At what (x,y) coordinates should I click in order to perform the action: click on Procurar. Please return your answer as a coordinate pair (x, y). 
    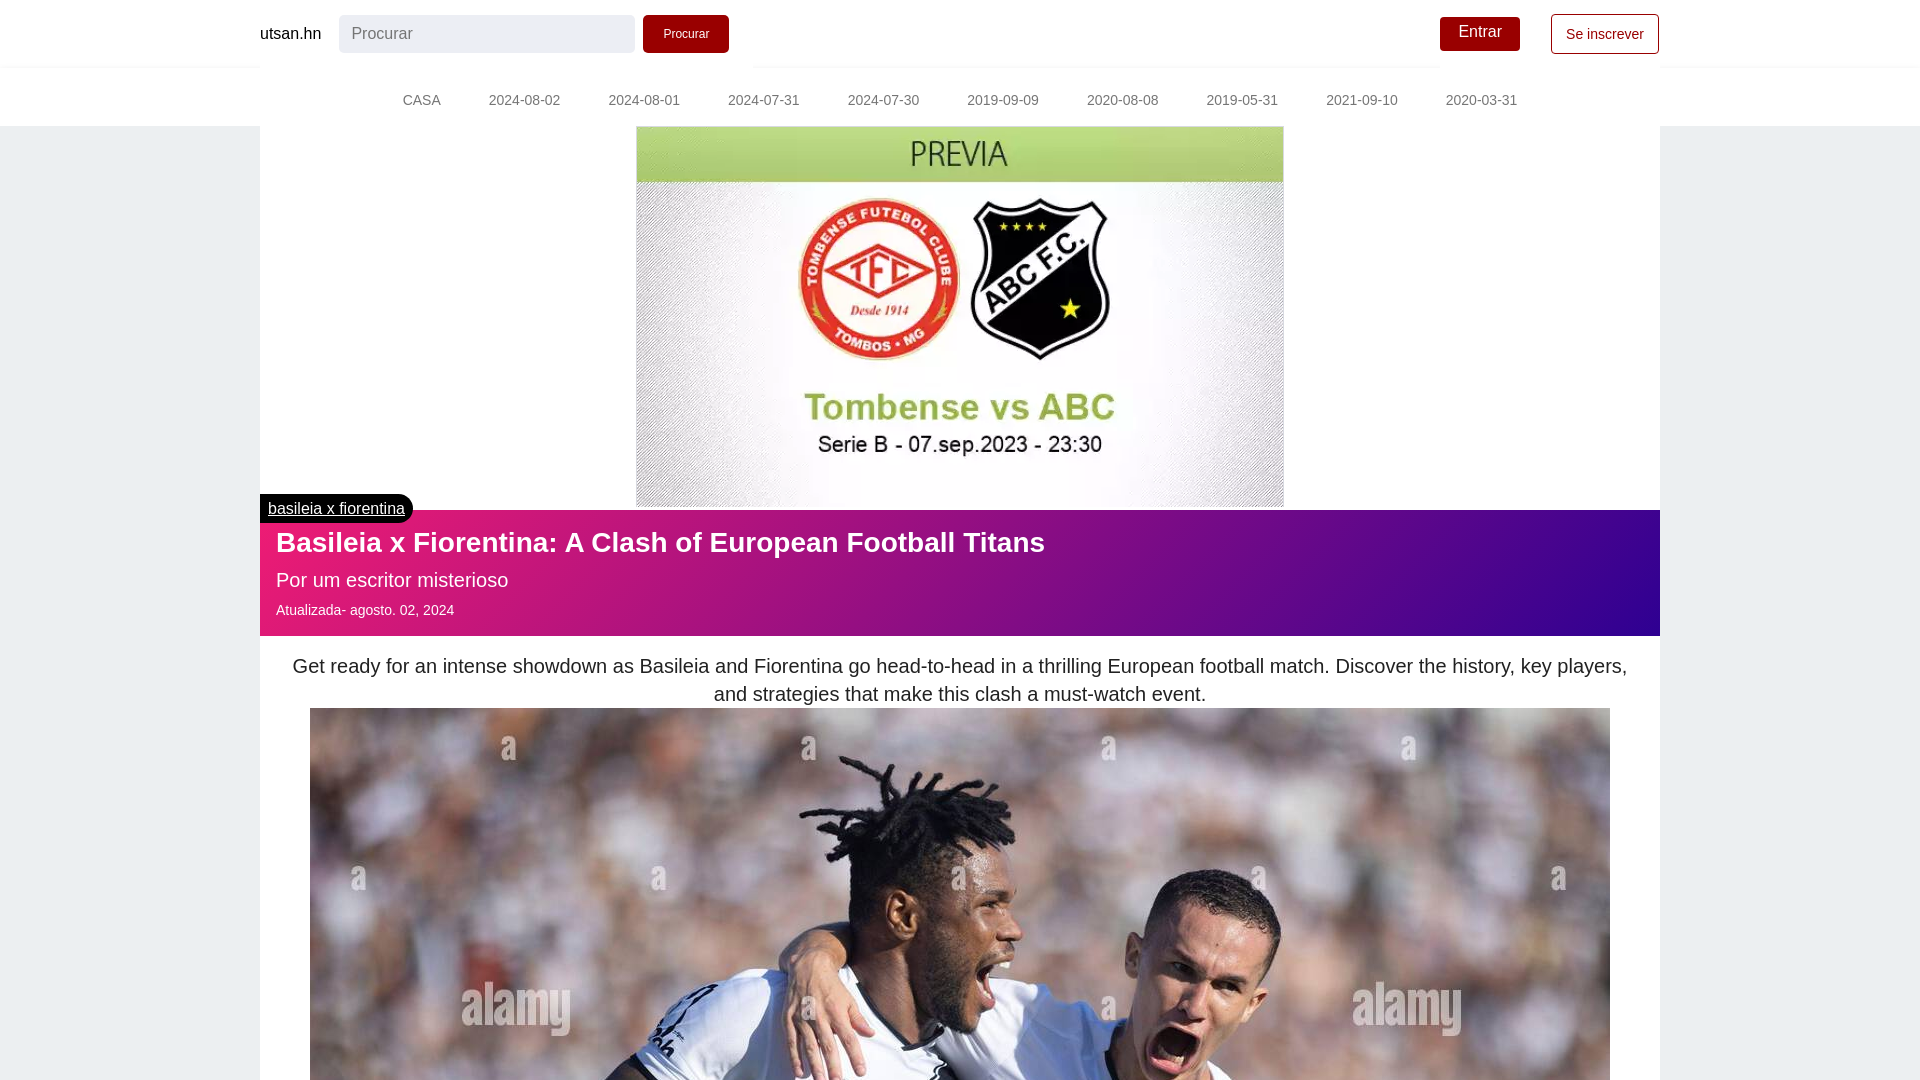
    Looking at the image, I should click on (686, 34).